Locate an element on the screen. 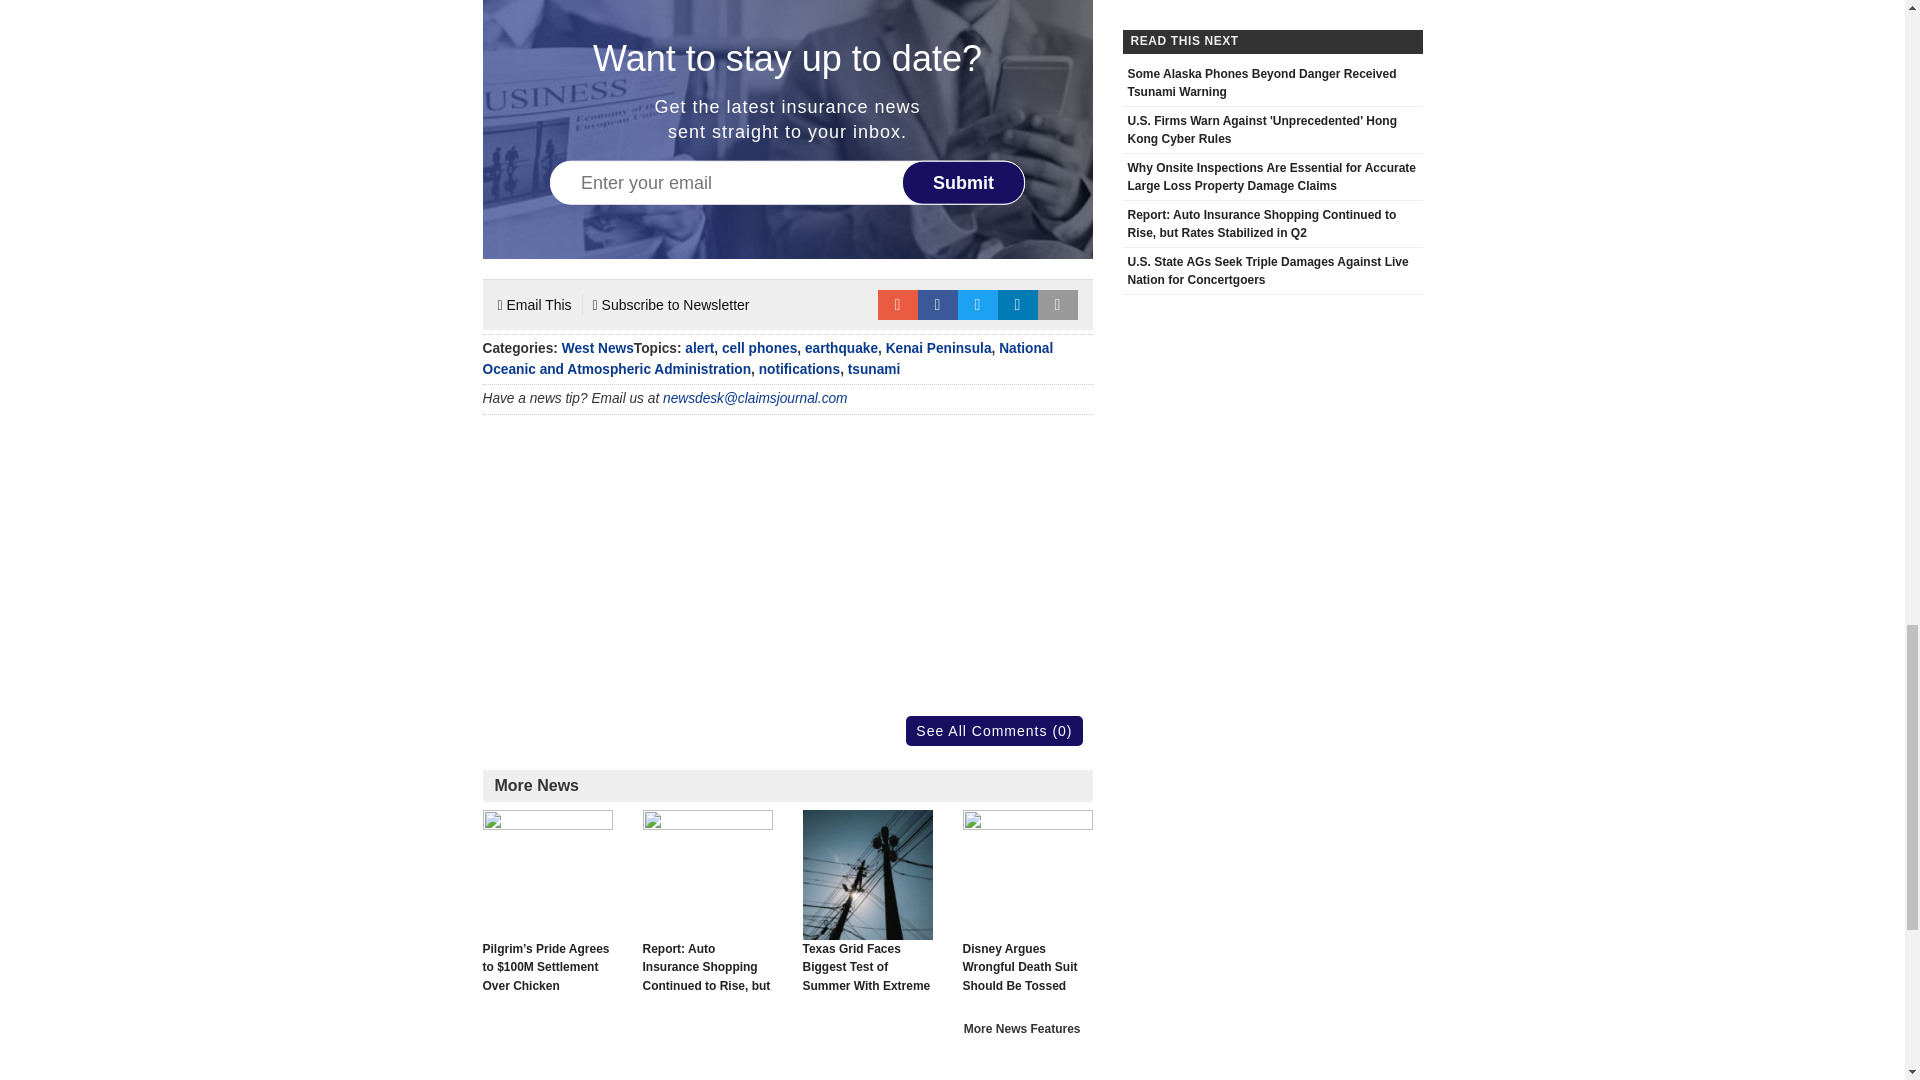 This screenshot has height=1080, width=1920. Print Article is located at coordinates (1058, 304).